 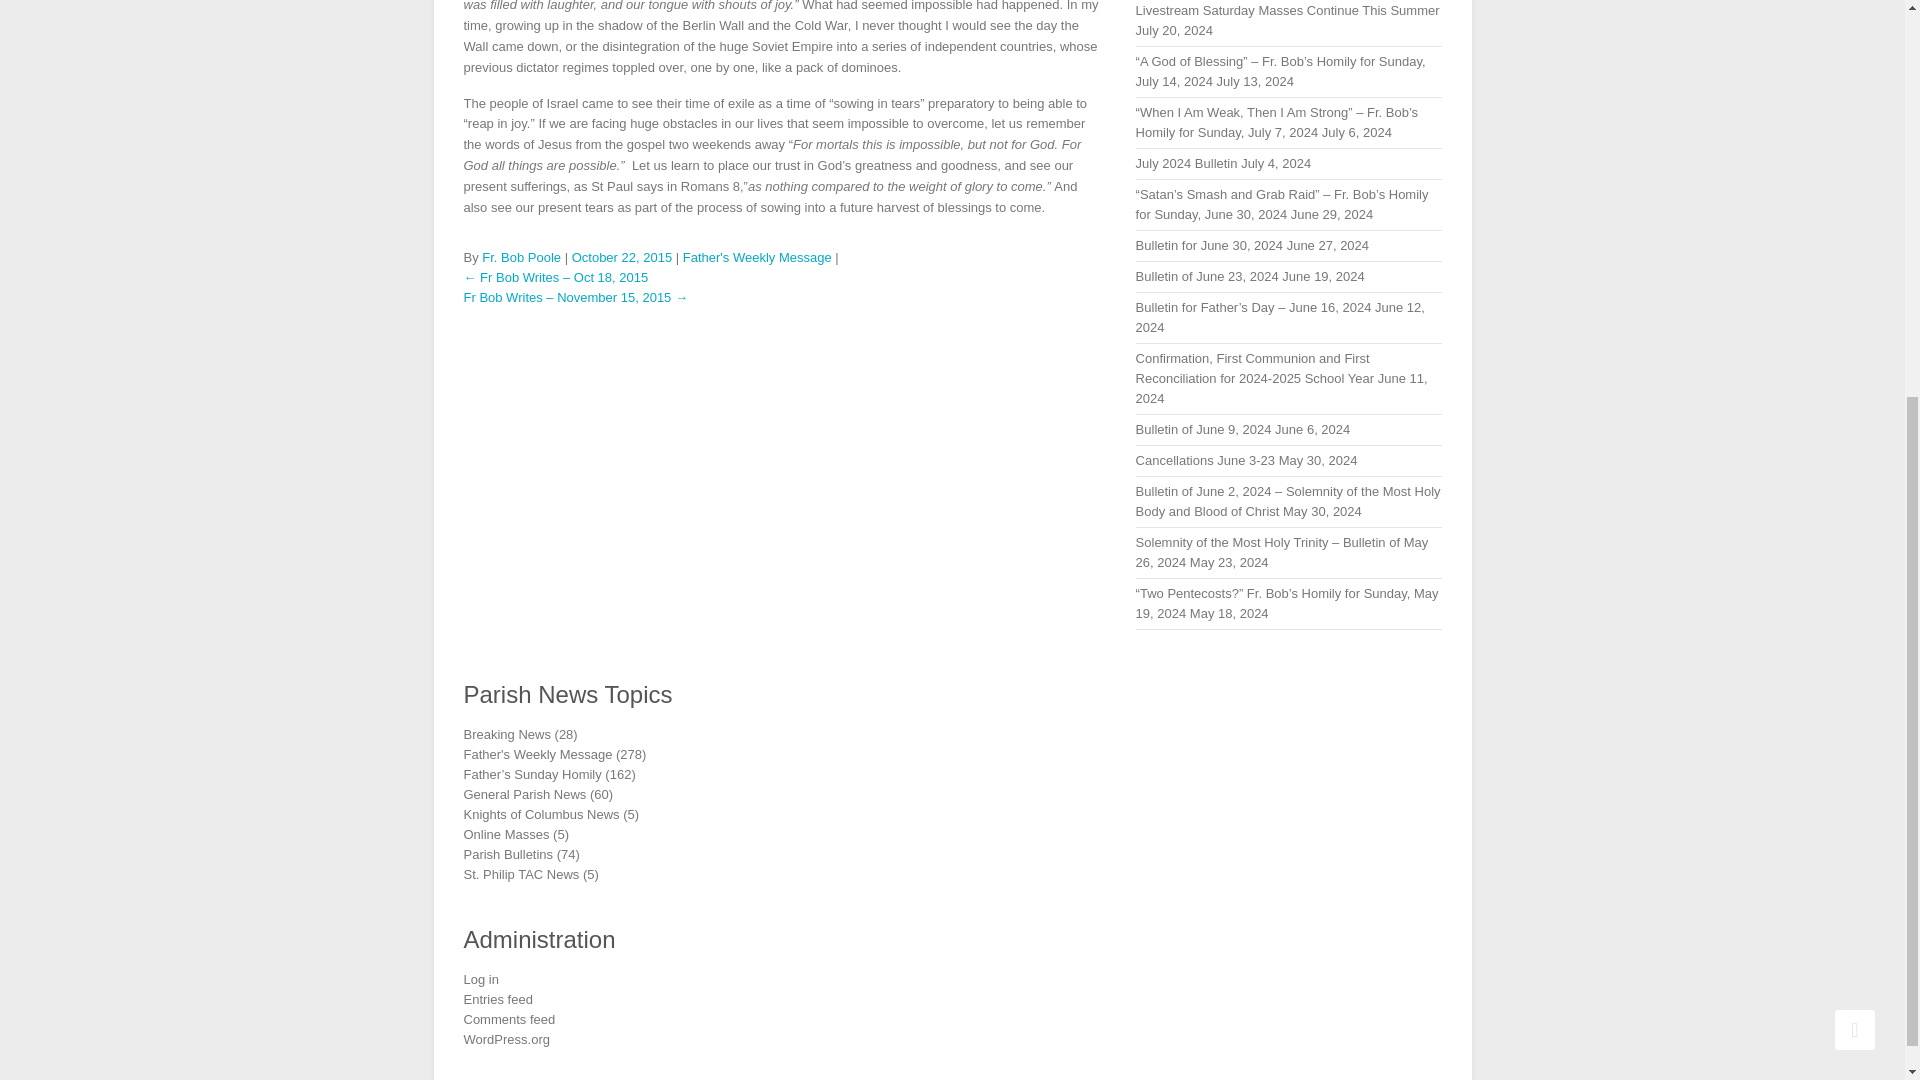 What do you see at coordinates (1204, 430) in the screenshot?
I see `Bulletin of June 9, 2024` at bounding box center [1204, 430].